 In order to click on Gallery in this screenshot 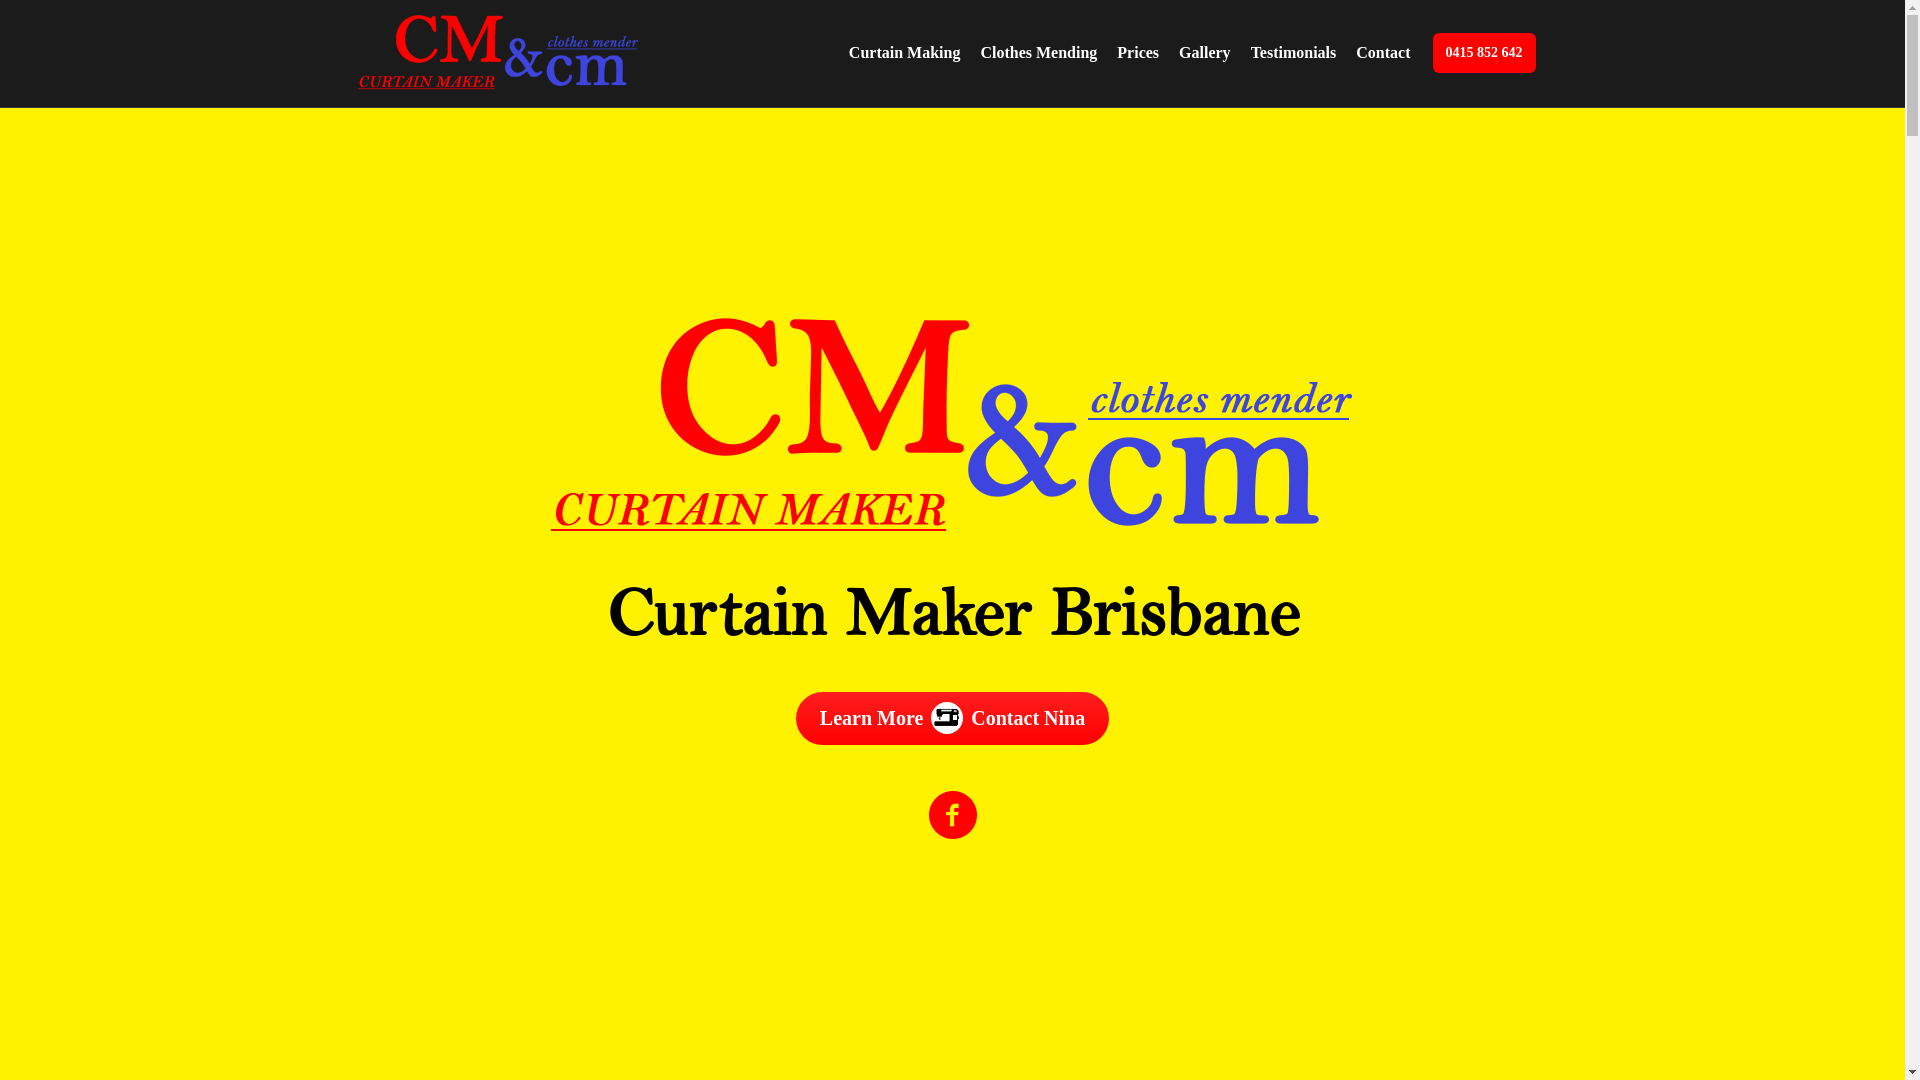, I will do `click(1205, 53)`.